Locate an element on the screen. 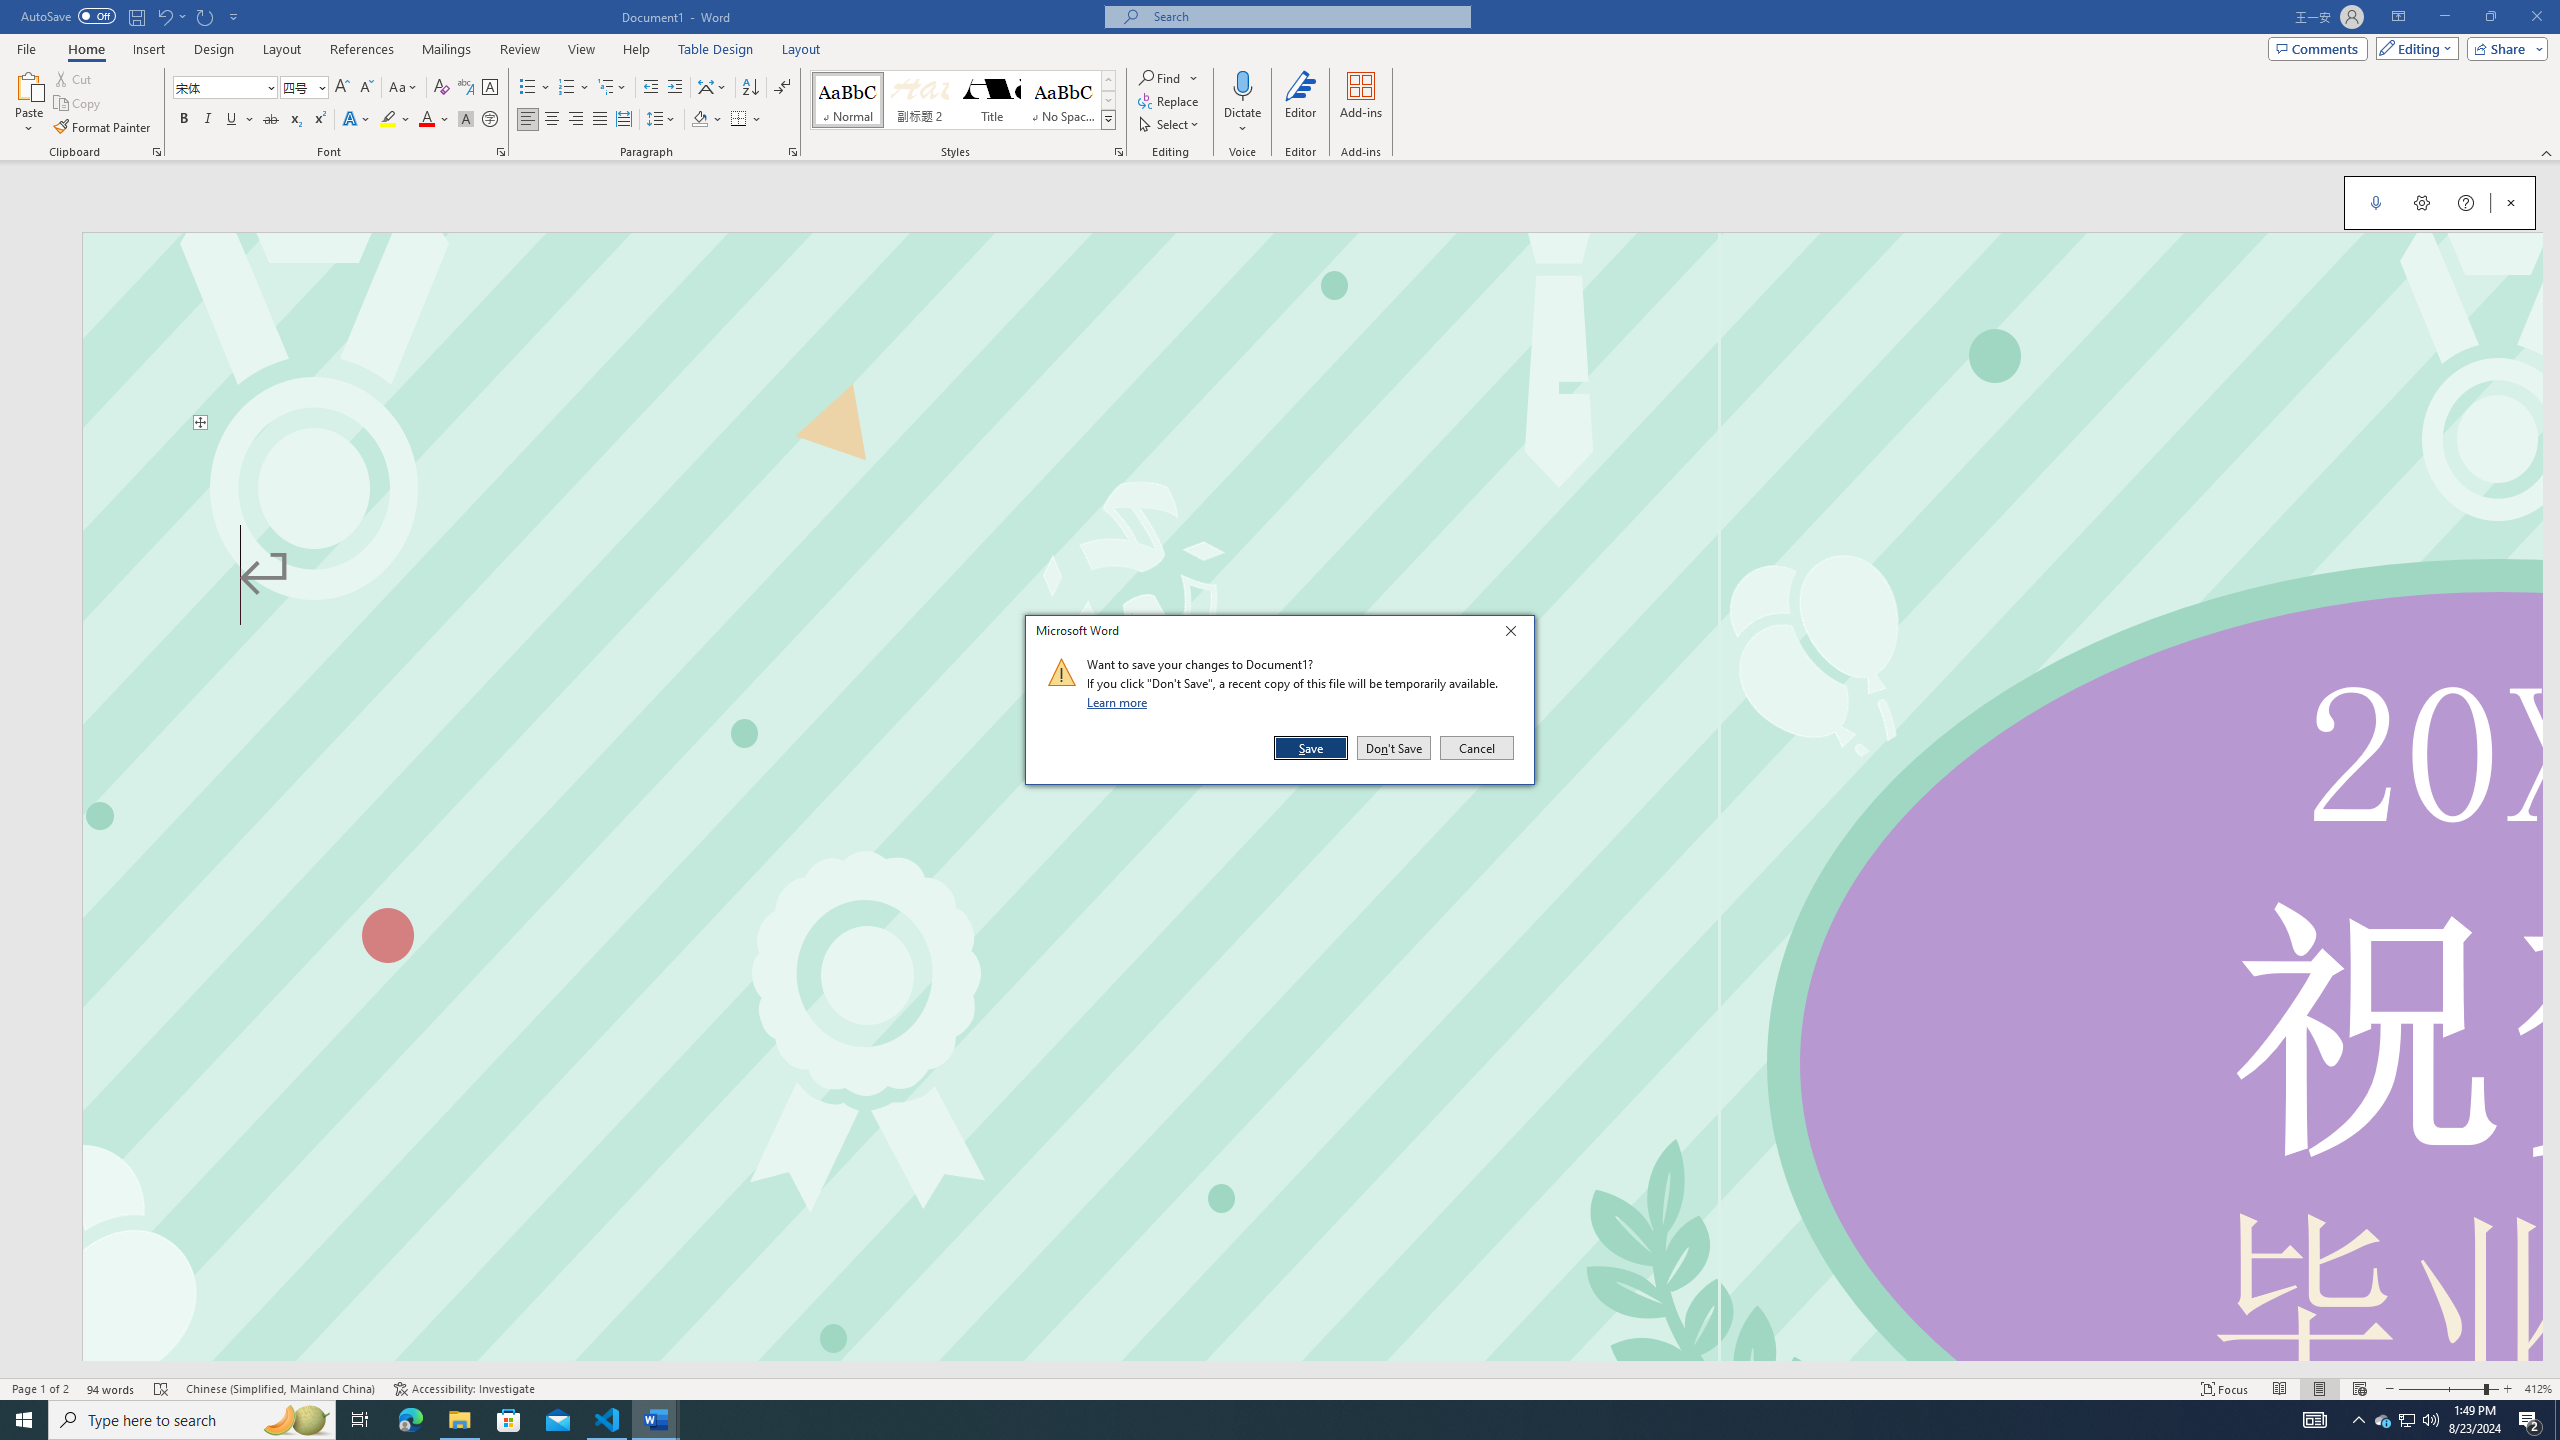 The height and width of the screenshot is (1440, 2560). Undo Text Fill Effect is located at coordinates (170, 16).